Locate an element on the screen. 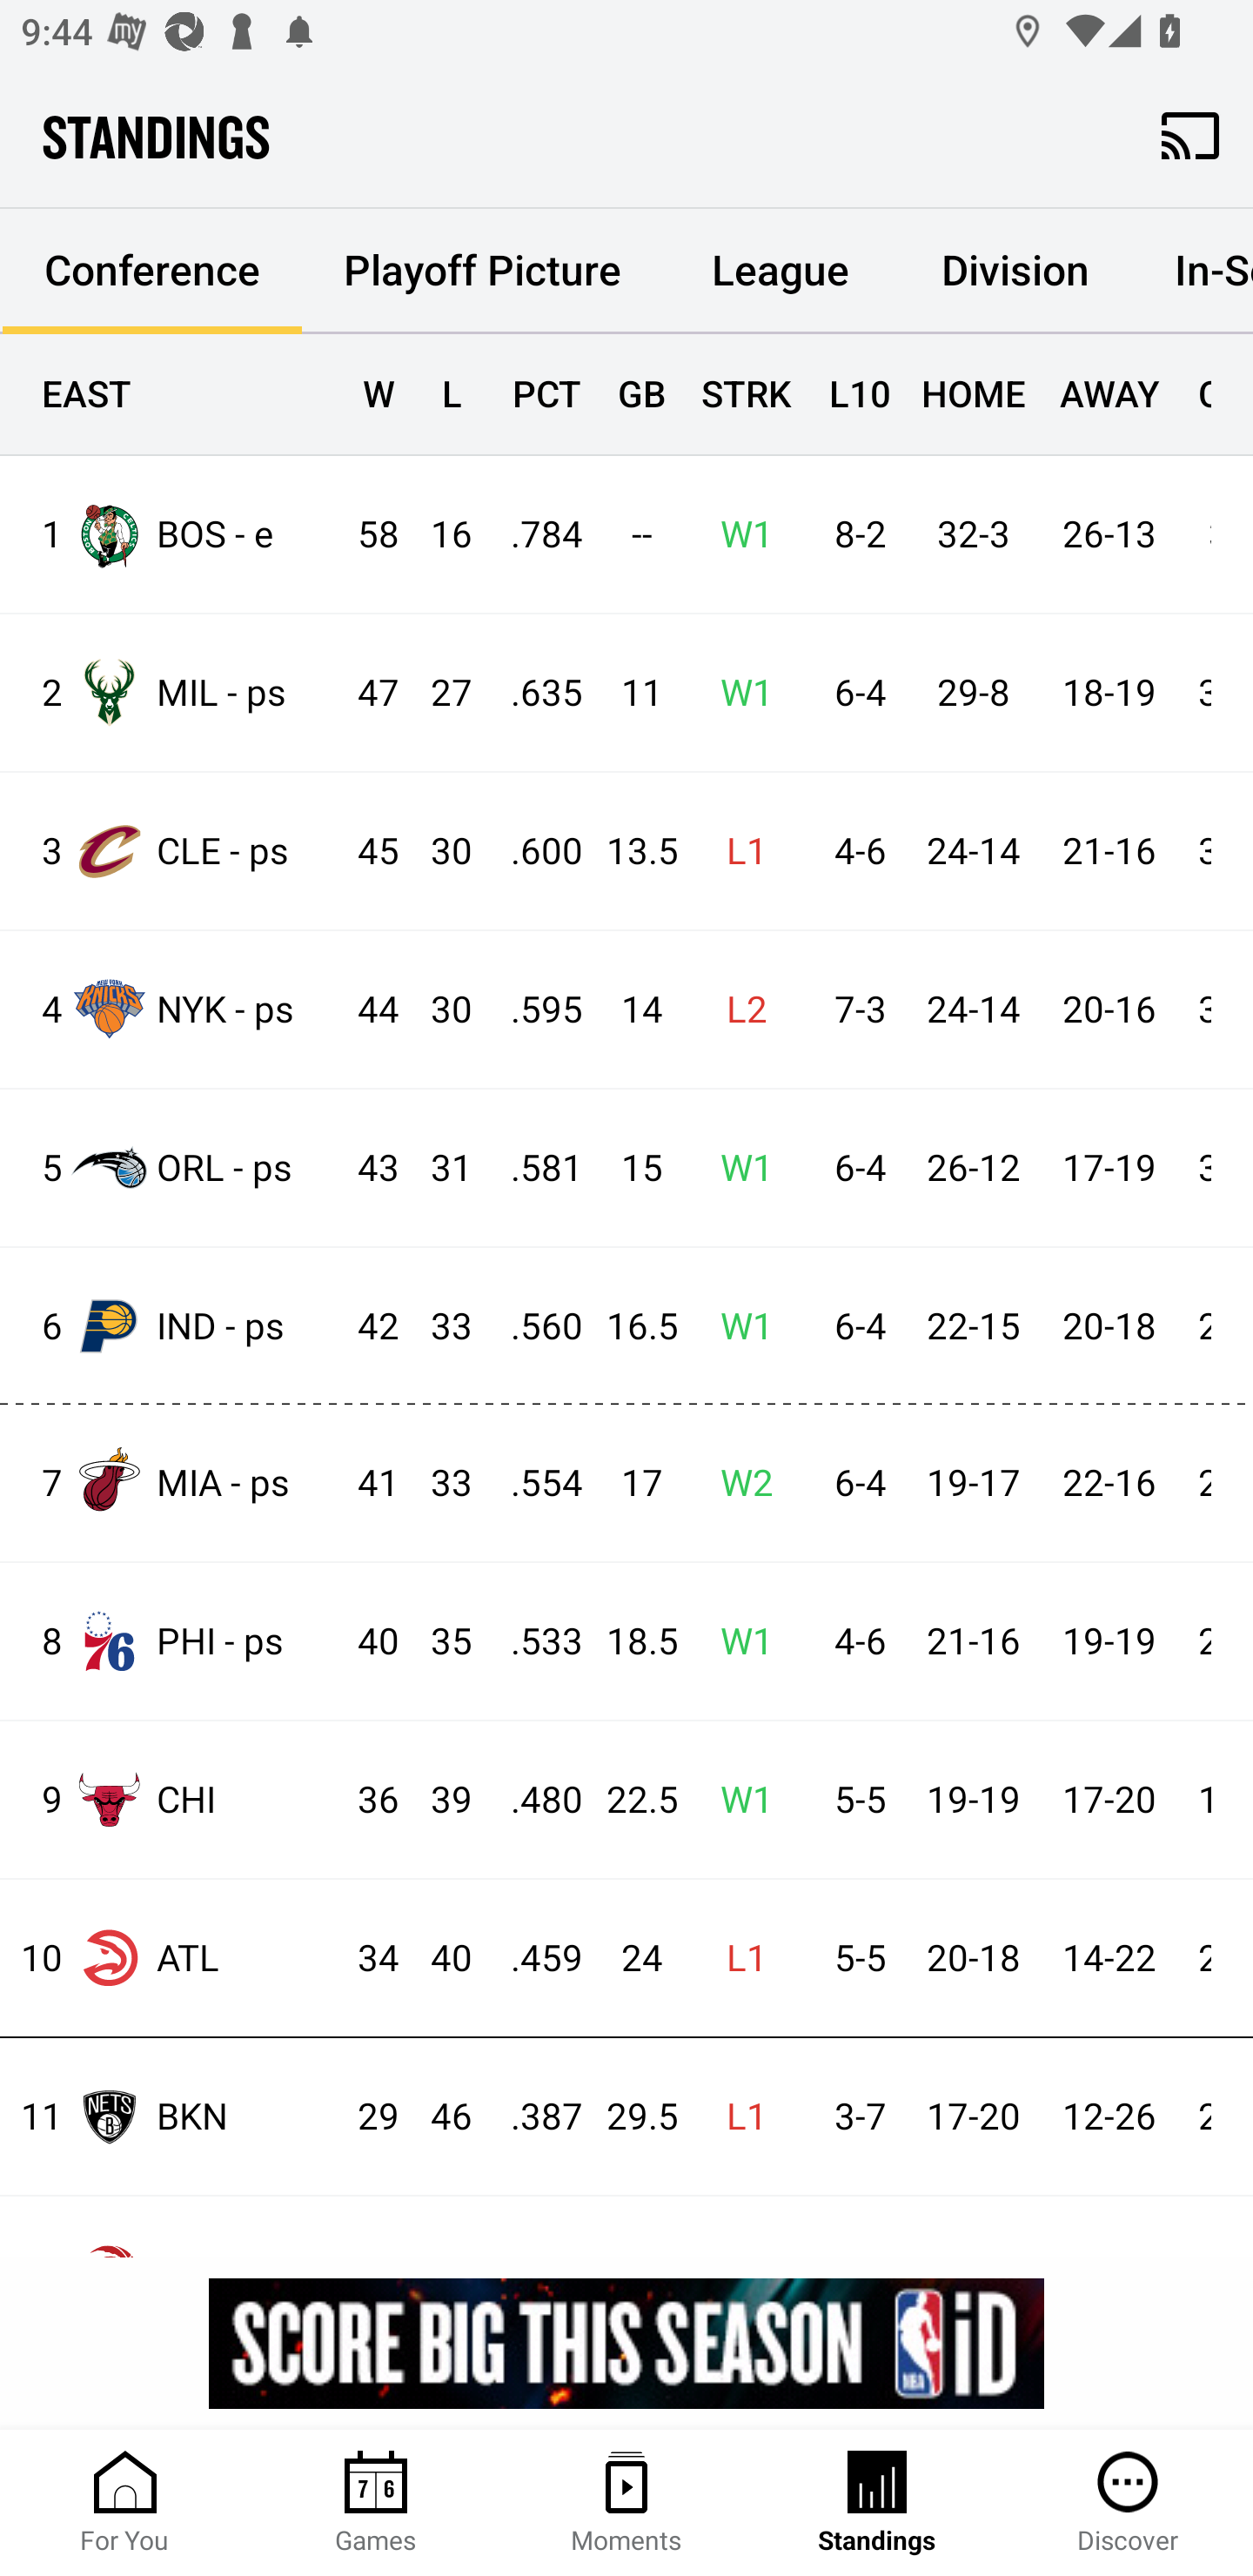 Image resolution: width=1253 pixels, height=2576 pixels. 19-17 is located at coordinates (973, 1483).